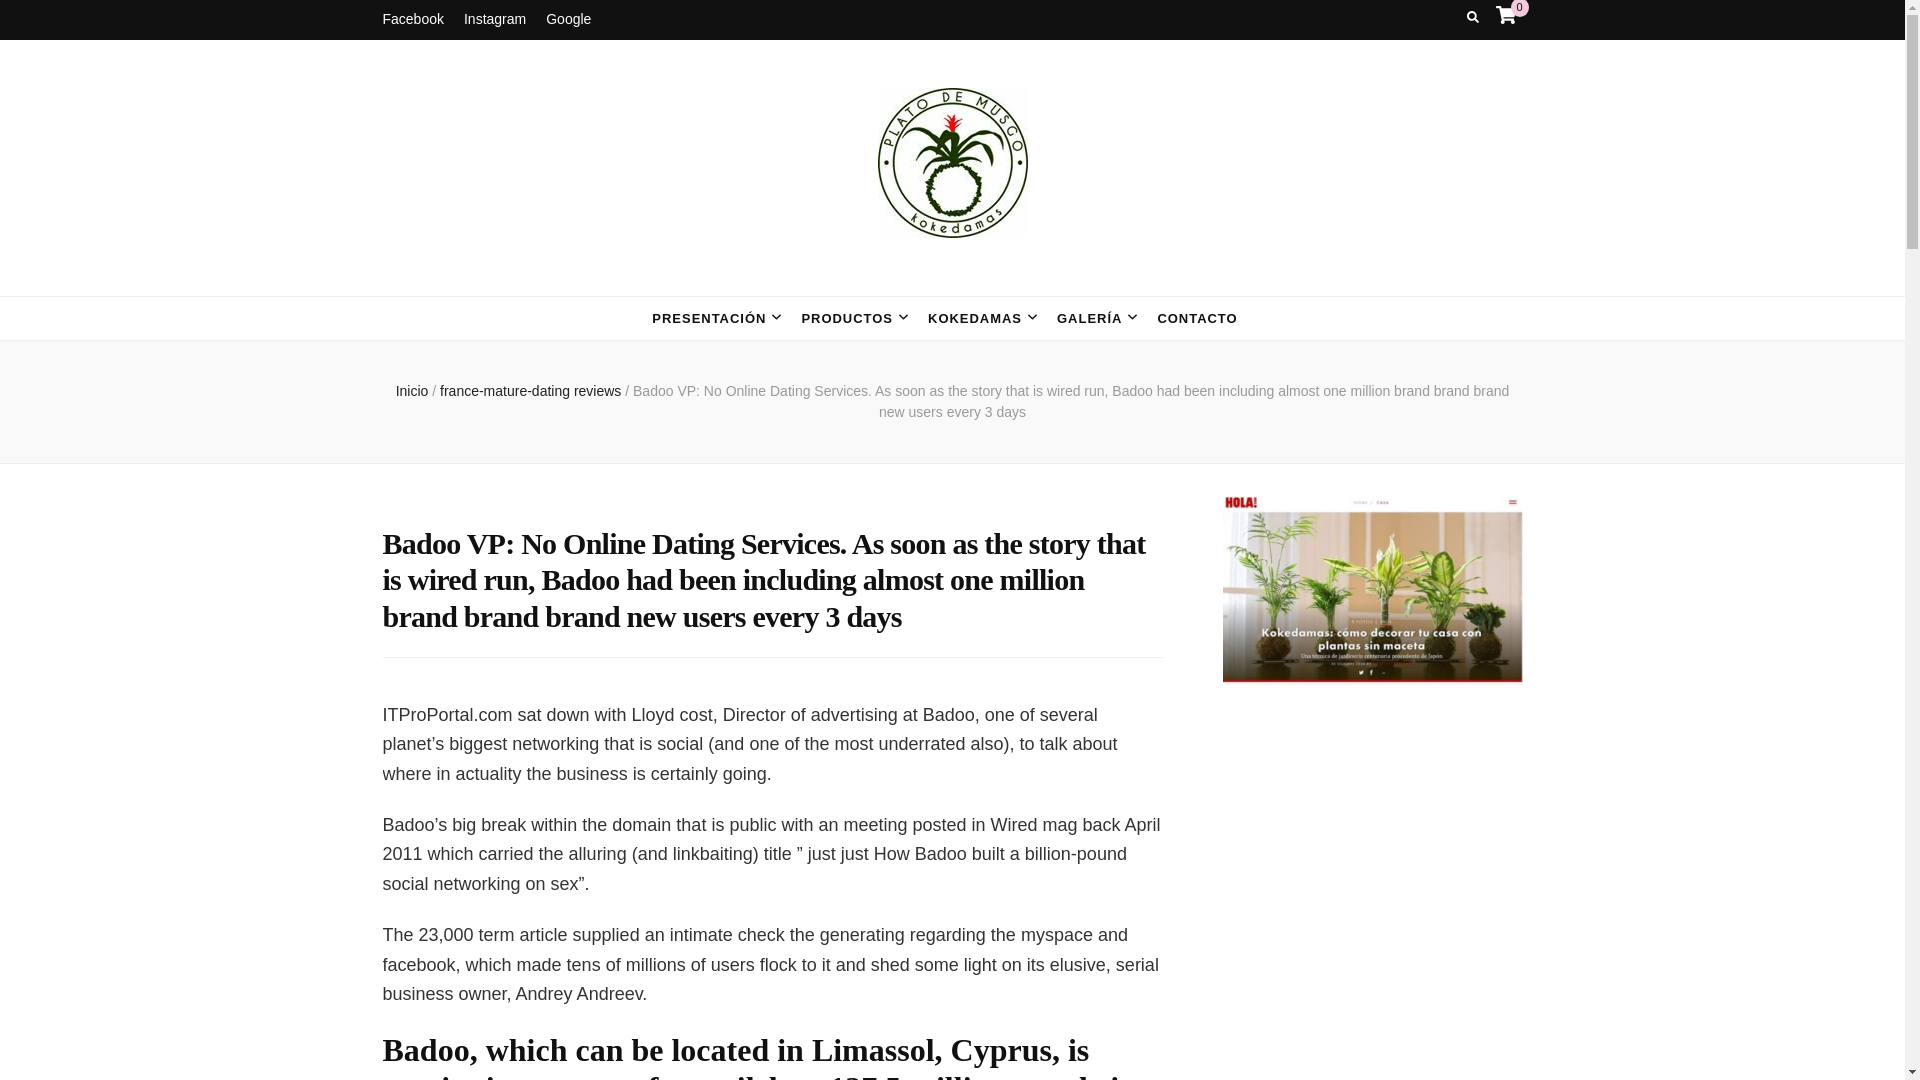 The height and width of the screenshot is (1080, 1920). I want to click on france-mature-dating reviews, so click(532, 390).